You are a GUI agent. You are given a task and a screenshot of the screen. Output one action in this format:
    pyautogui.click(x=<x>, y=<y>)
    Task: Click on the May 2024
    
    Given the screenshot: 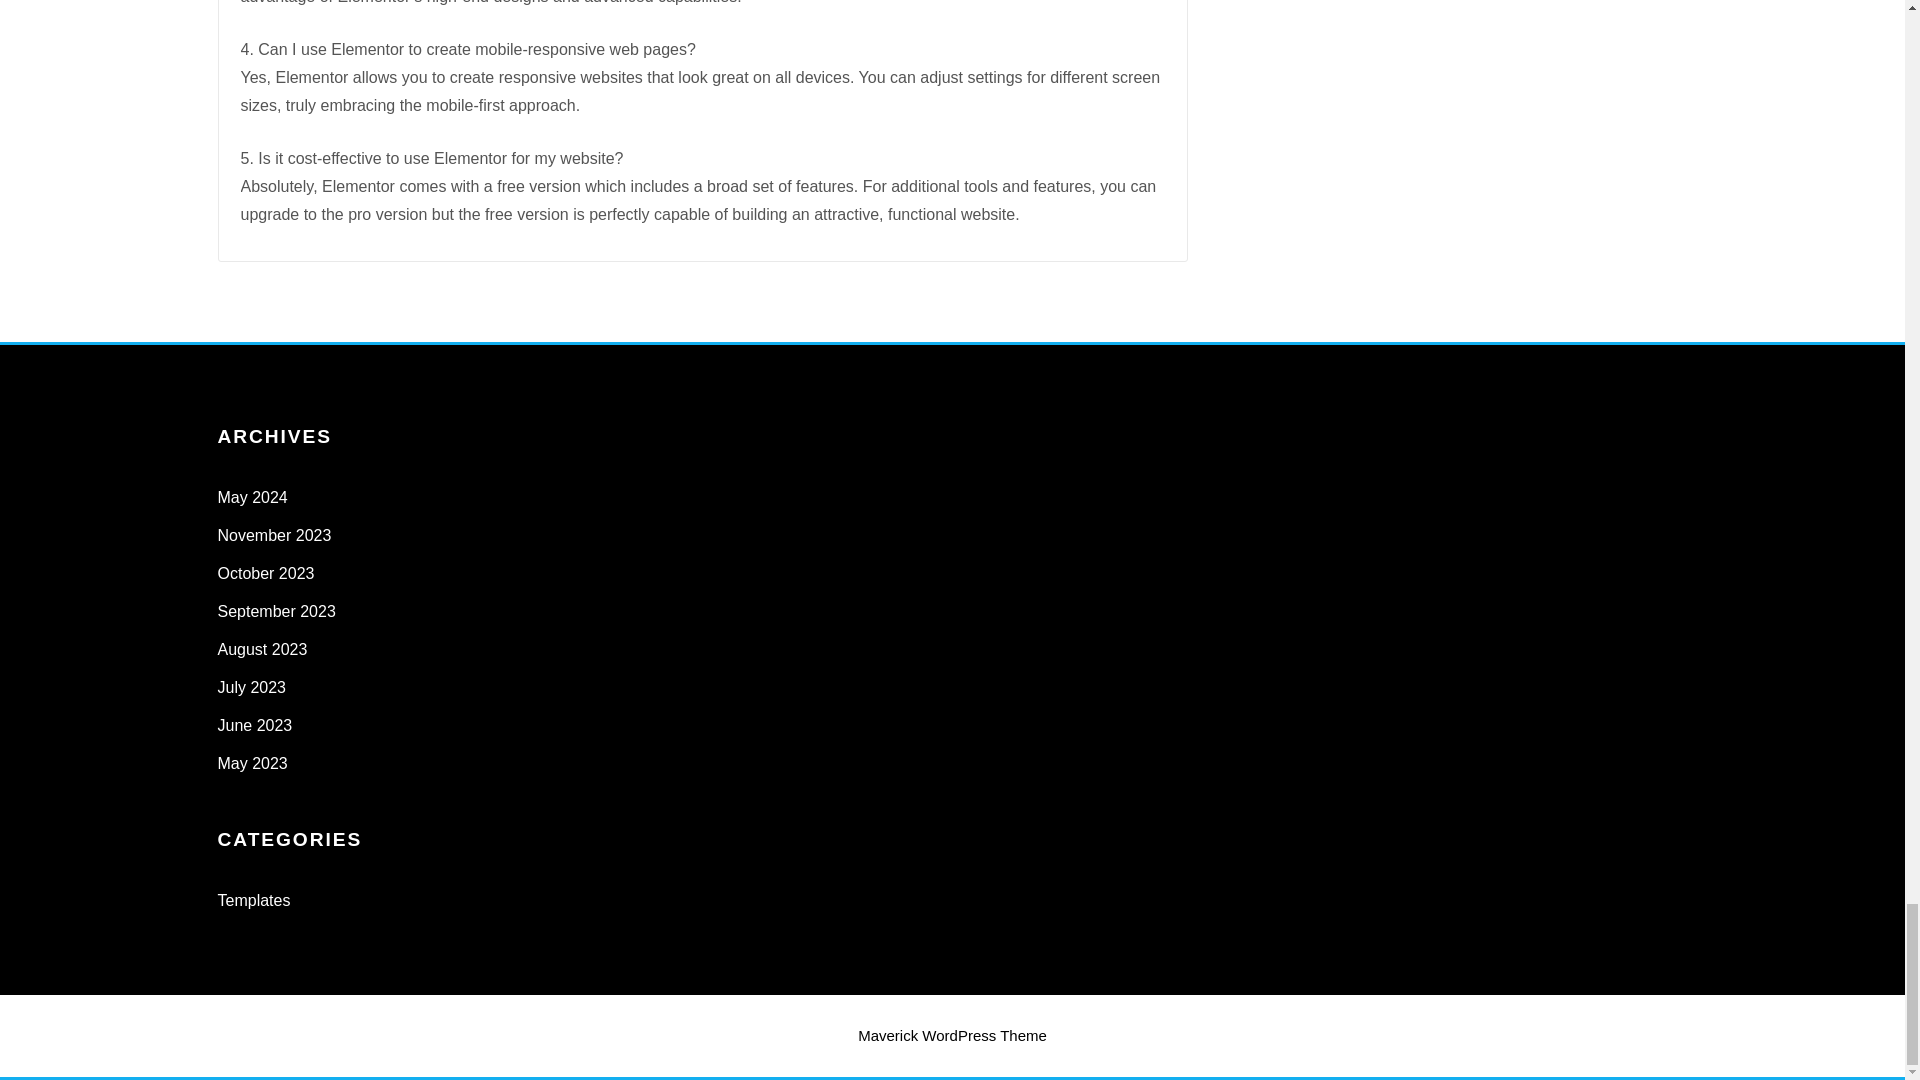 What is the action you would take?
    pyautogui.click(x=253, y=498)
    